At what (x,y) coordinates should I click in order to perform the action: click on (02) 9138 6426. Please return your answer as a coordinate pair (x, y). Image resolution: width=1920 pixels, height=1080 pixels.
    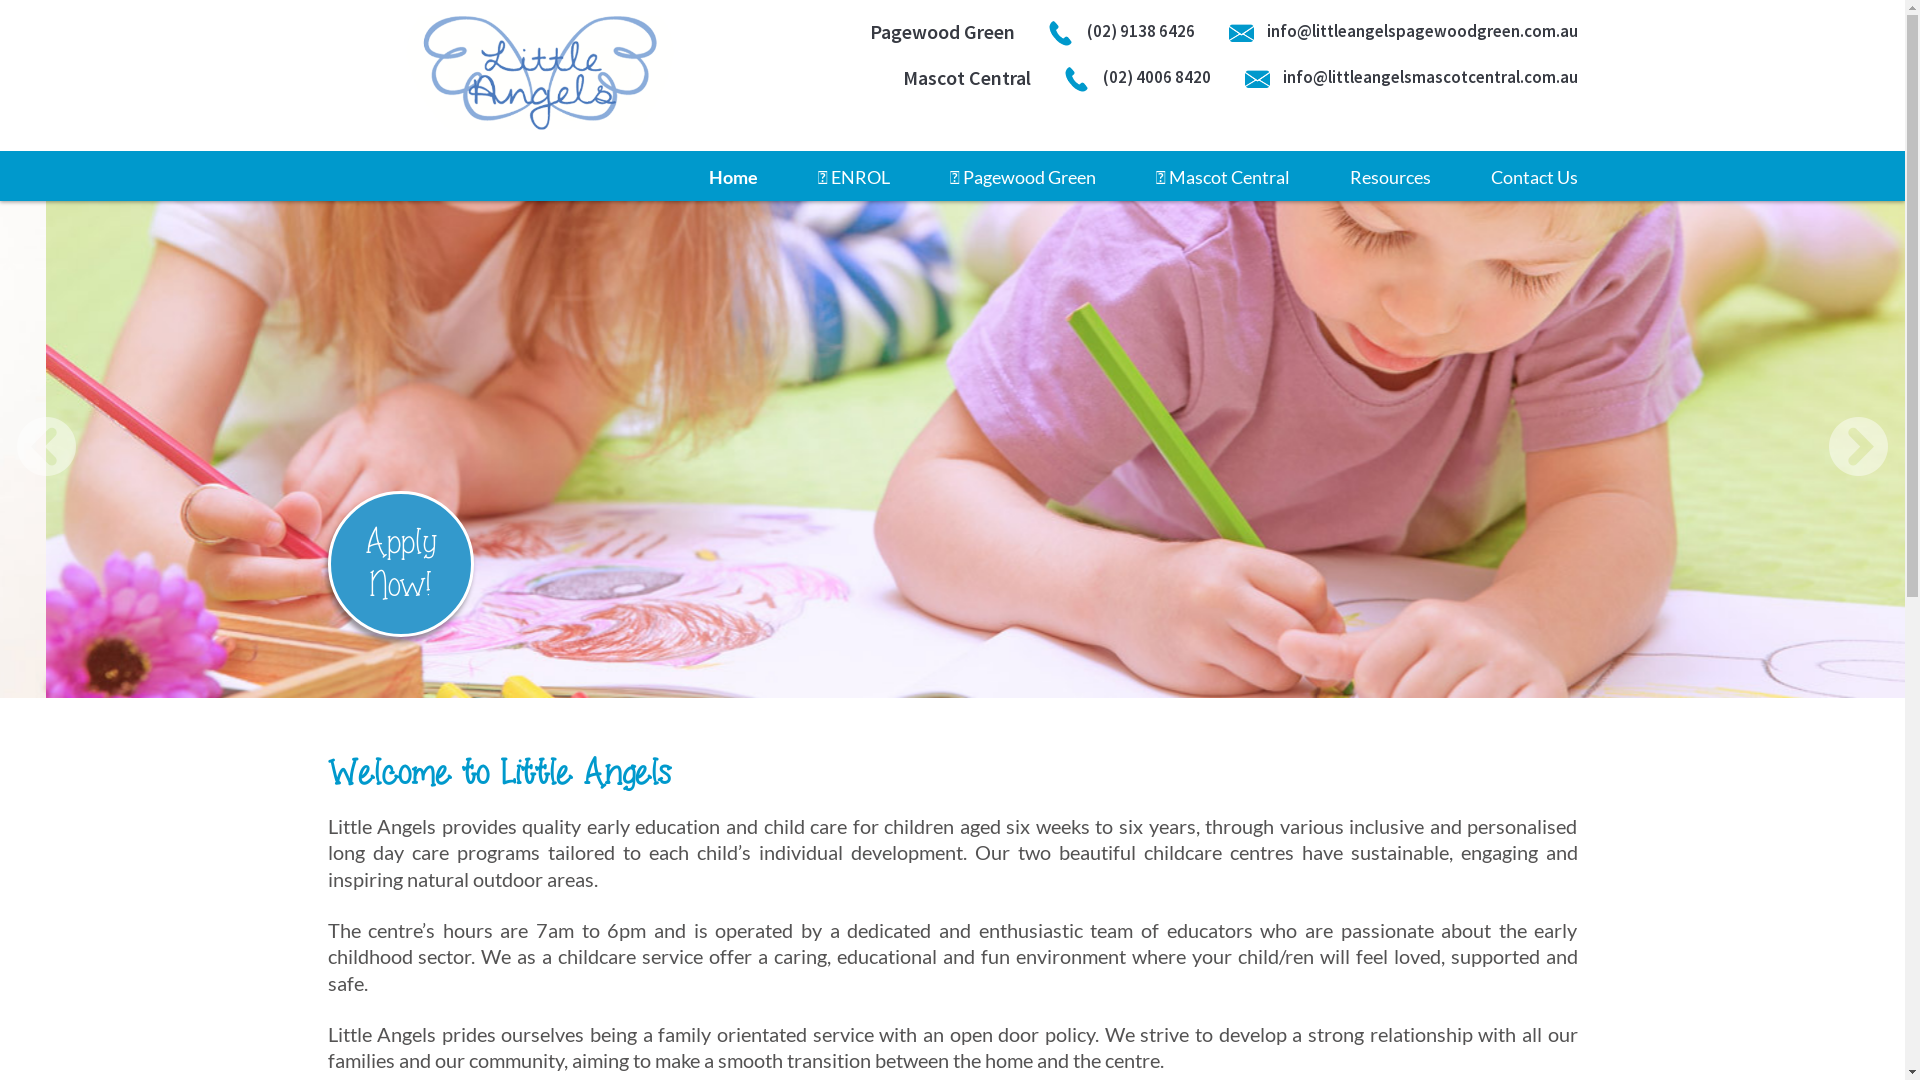
    Looking at the image, I should click on (1121, 32).